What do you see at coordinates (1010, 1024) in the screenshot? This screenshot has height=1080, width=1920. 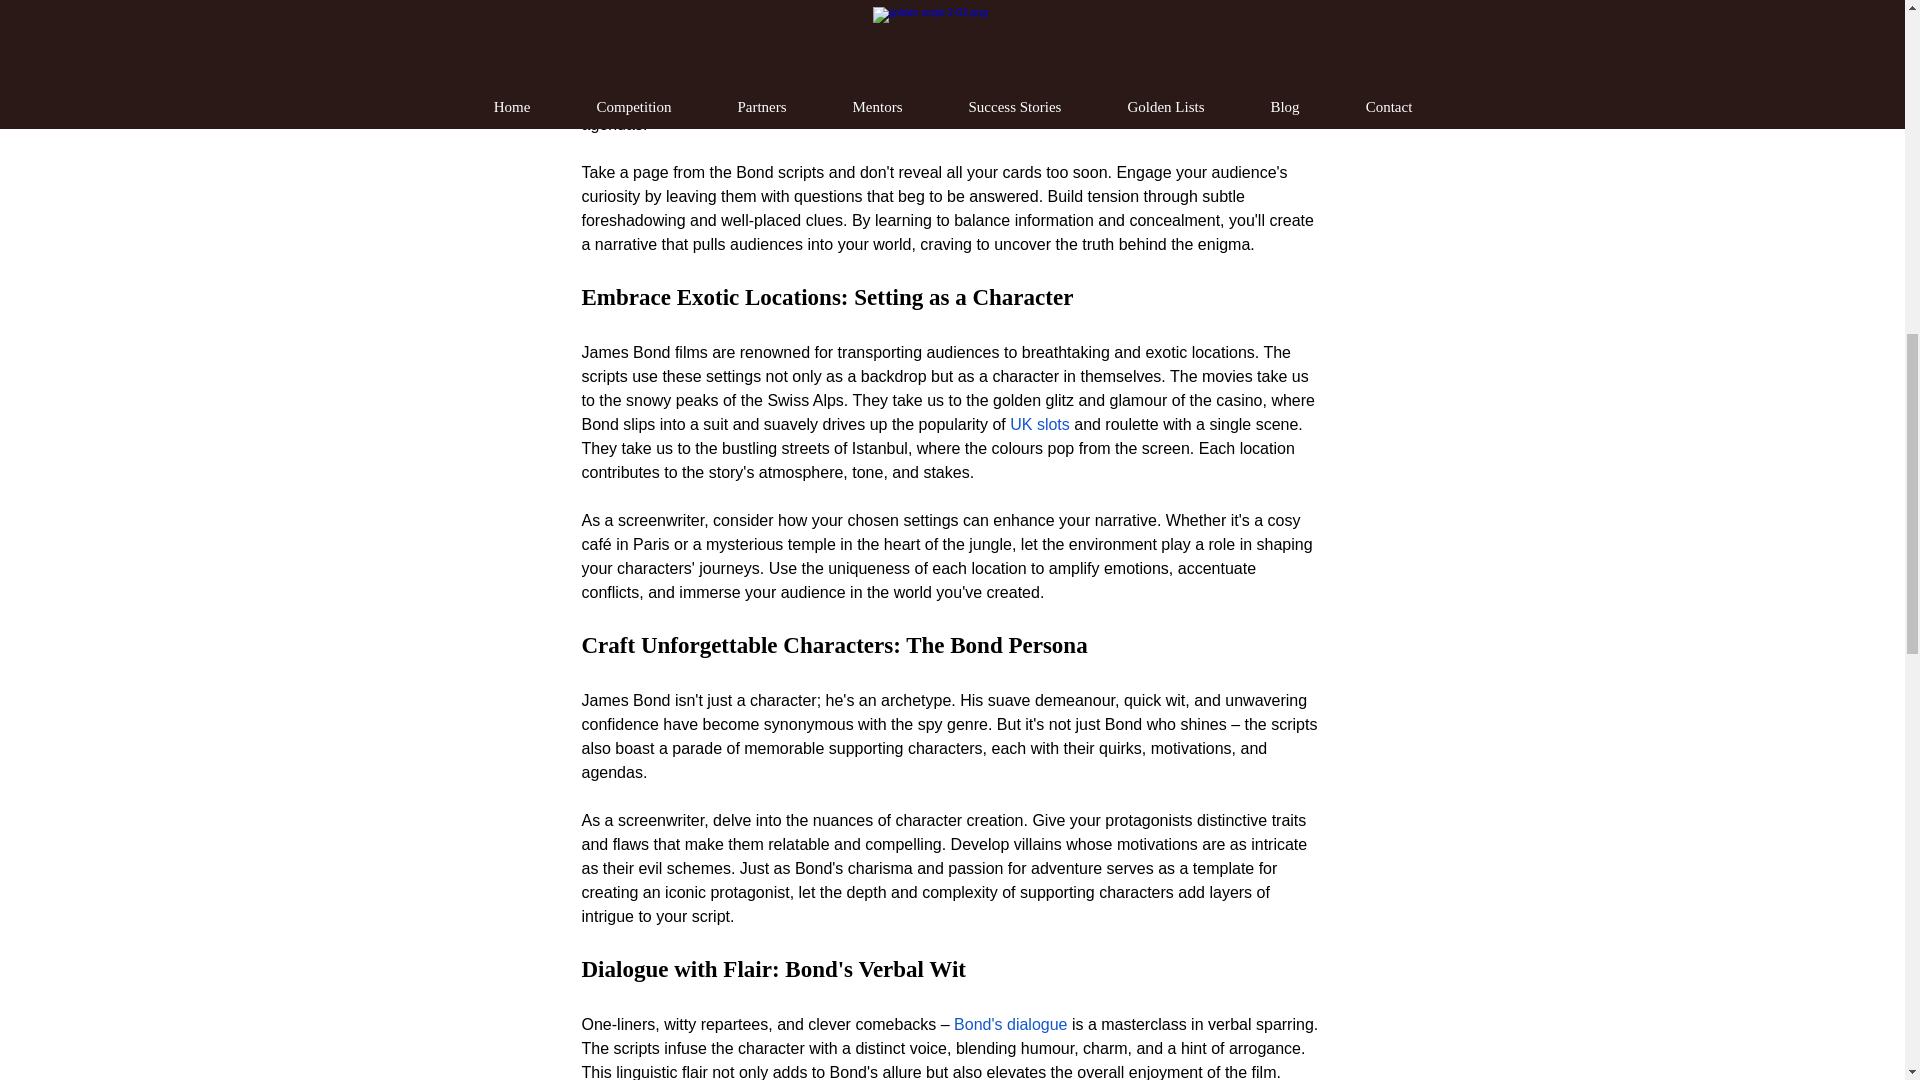 I see `Bond's dialogue` at bounding box center [1010, 1024].